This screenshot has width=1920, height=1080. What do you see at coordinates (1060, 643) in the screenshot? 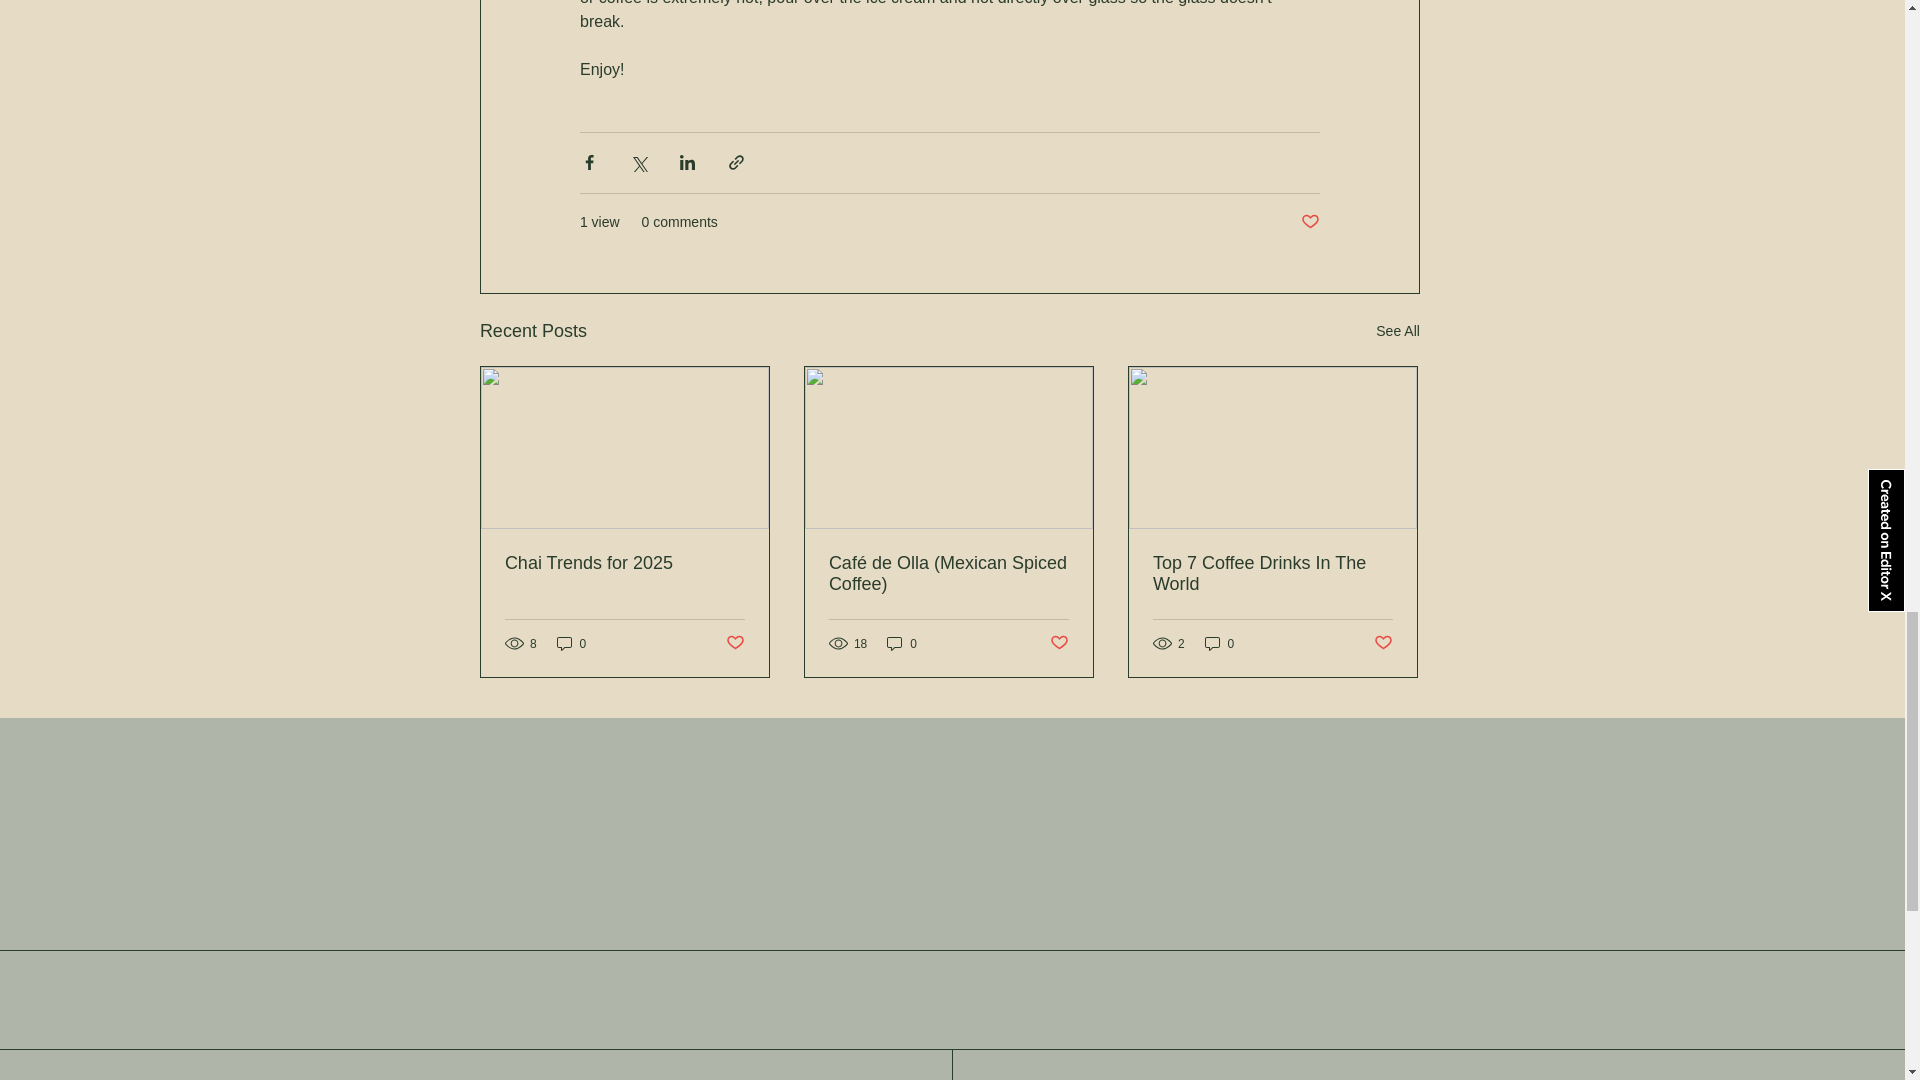
I see `Post not marked as liked` at bounding box center [1060, 643].